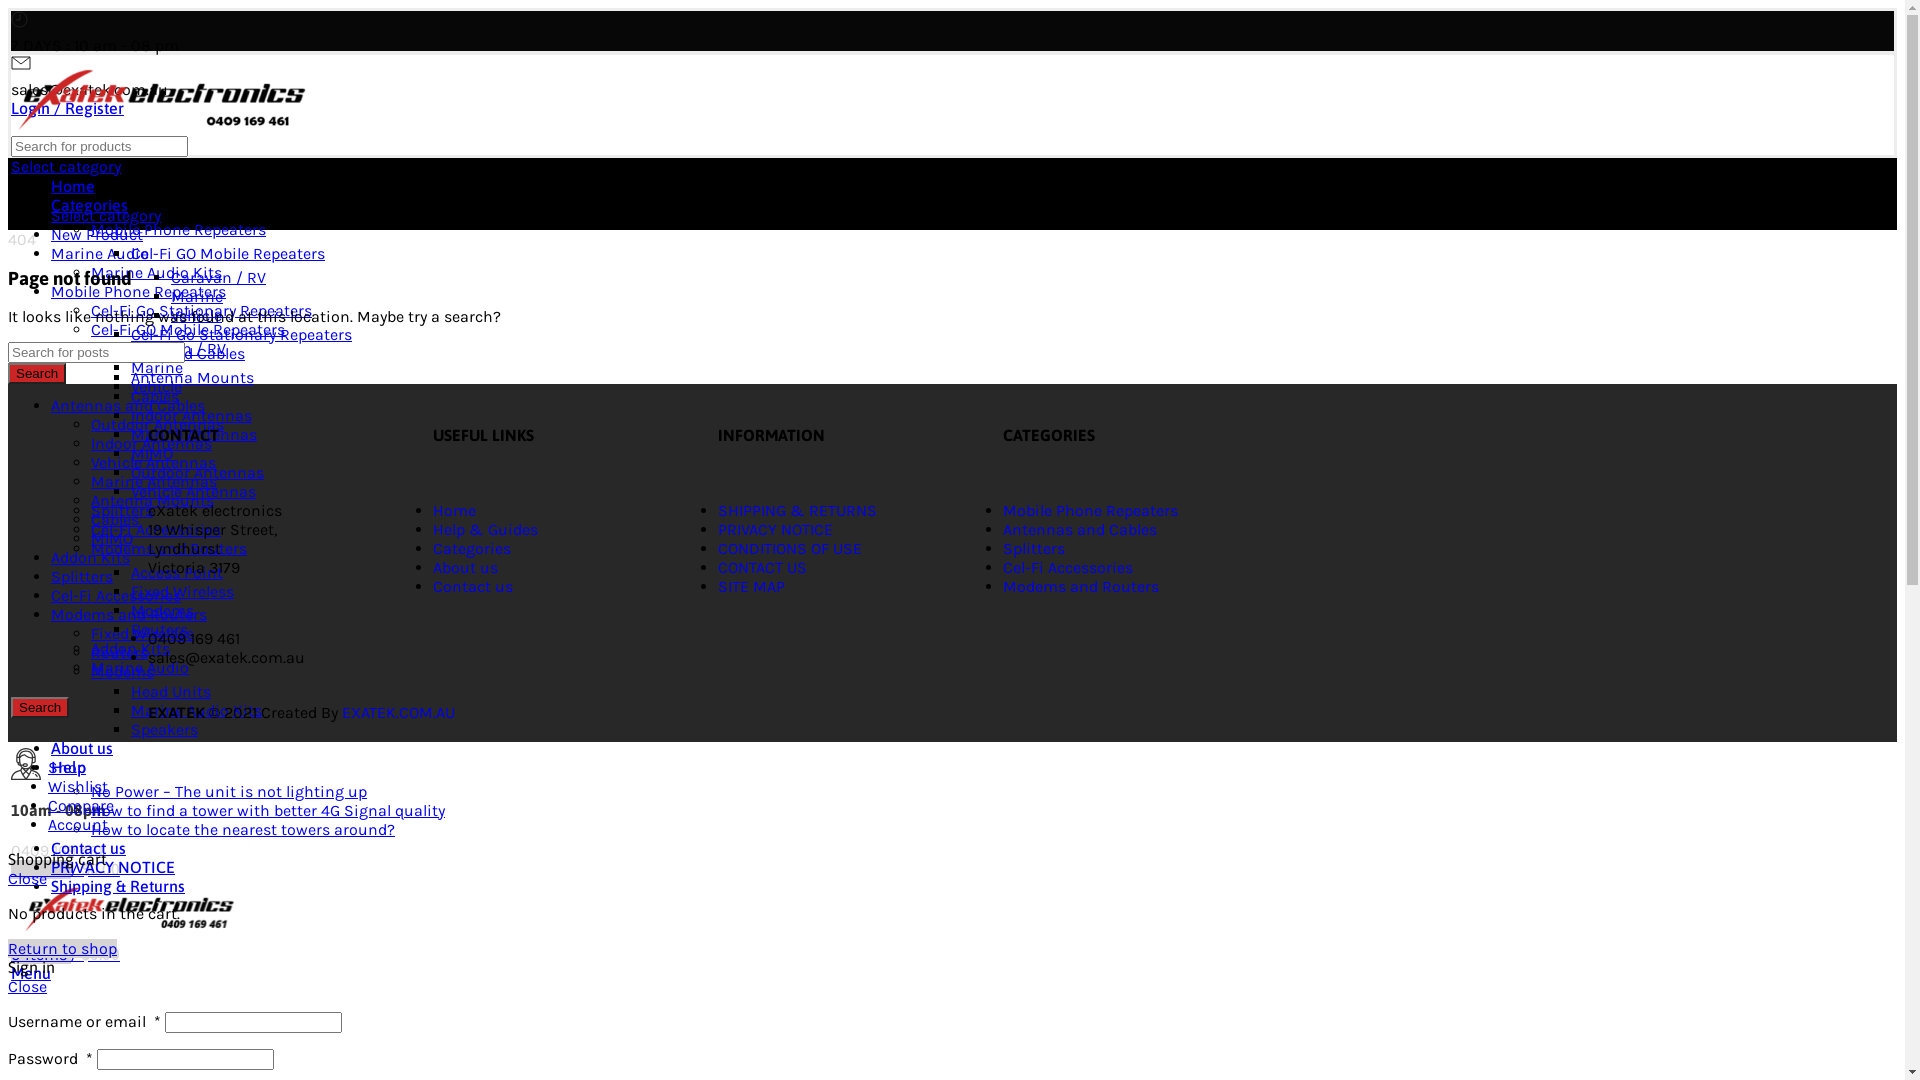 This screenshot has height=1080, width=1920. What do you see at coordinates (116, 596) in the screenshot?
I see `Cel-Fi Accessories` at bounding box center [116, 596].